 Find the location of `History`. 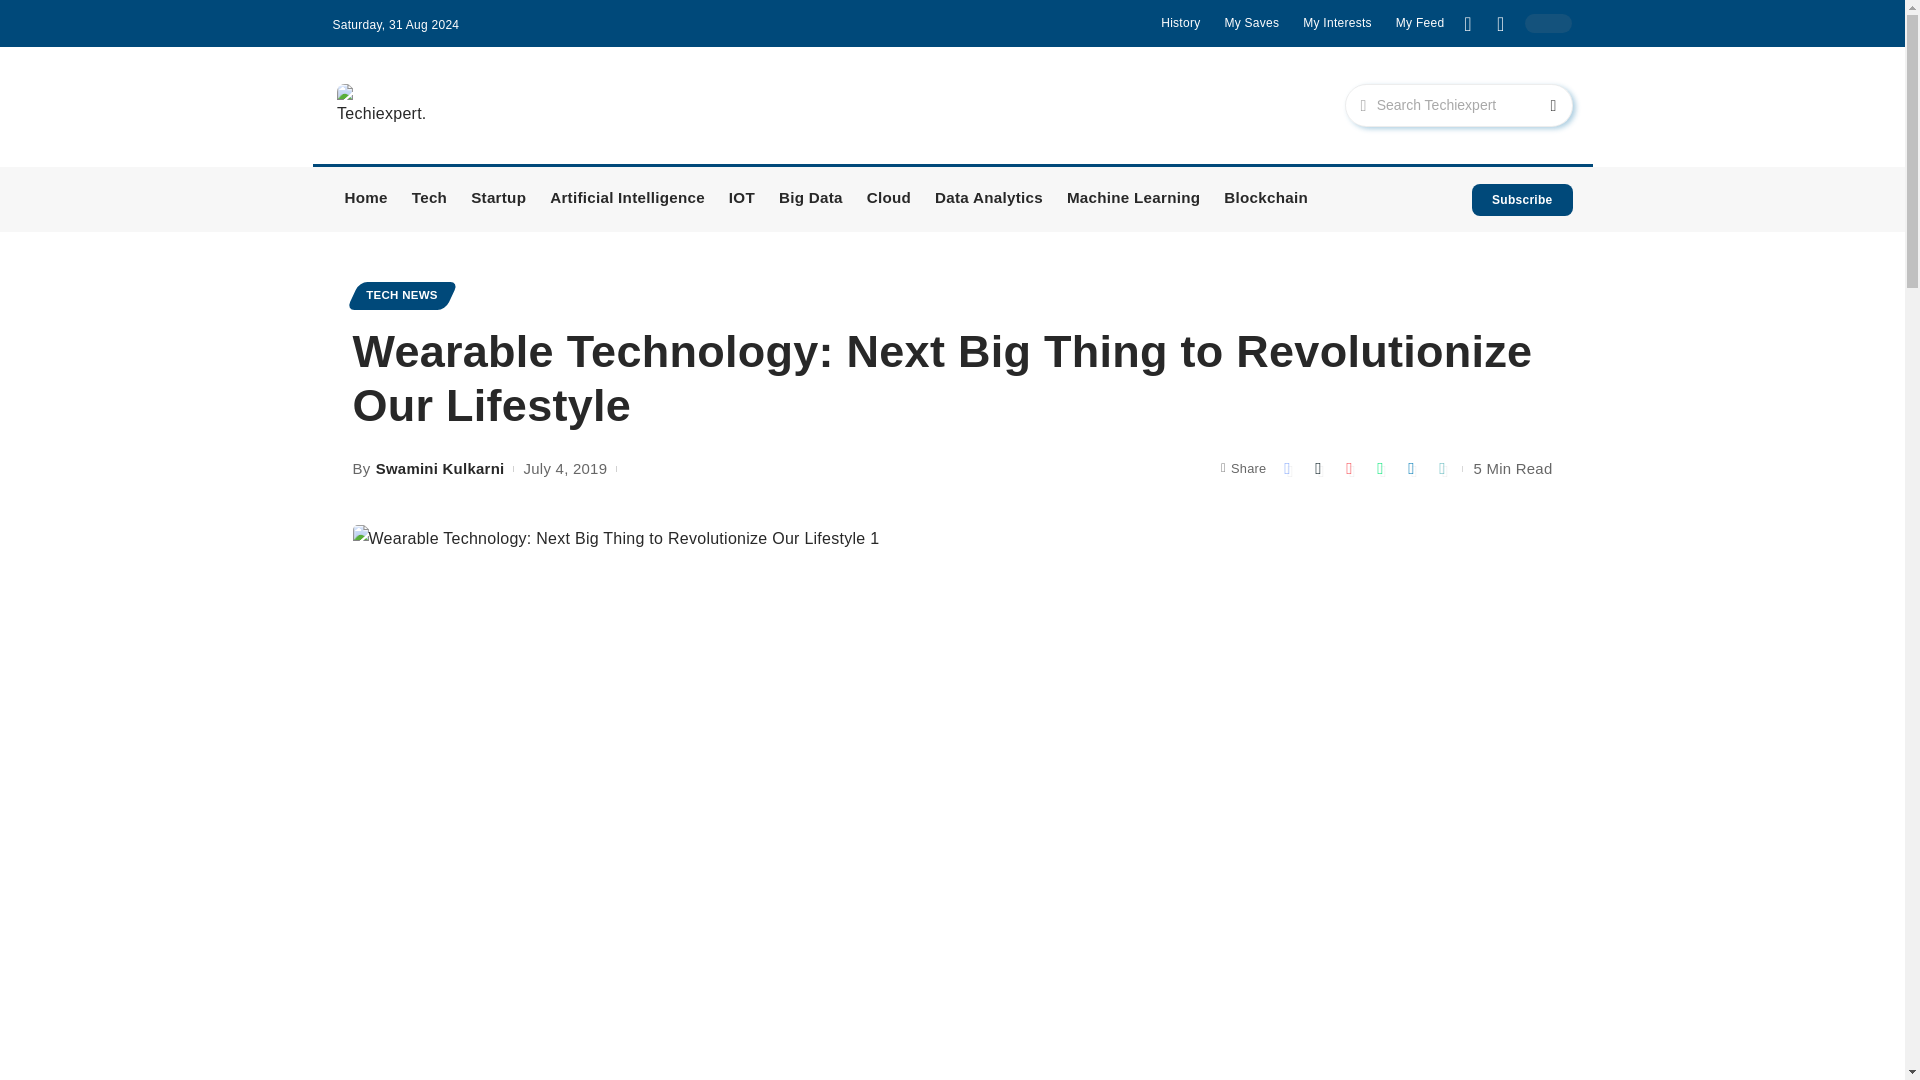

History is located at coordinates (1180, 22).